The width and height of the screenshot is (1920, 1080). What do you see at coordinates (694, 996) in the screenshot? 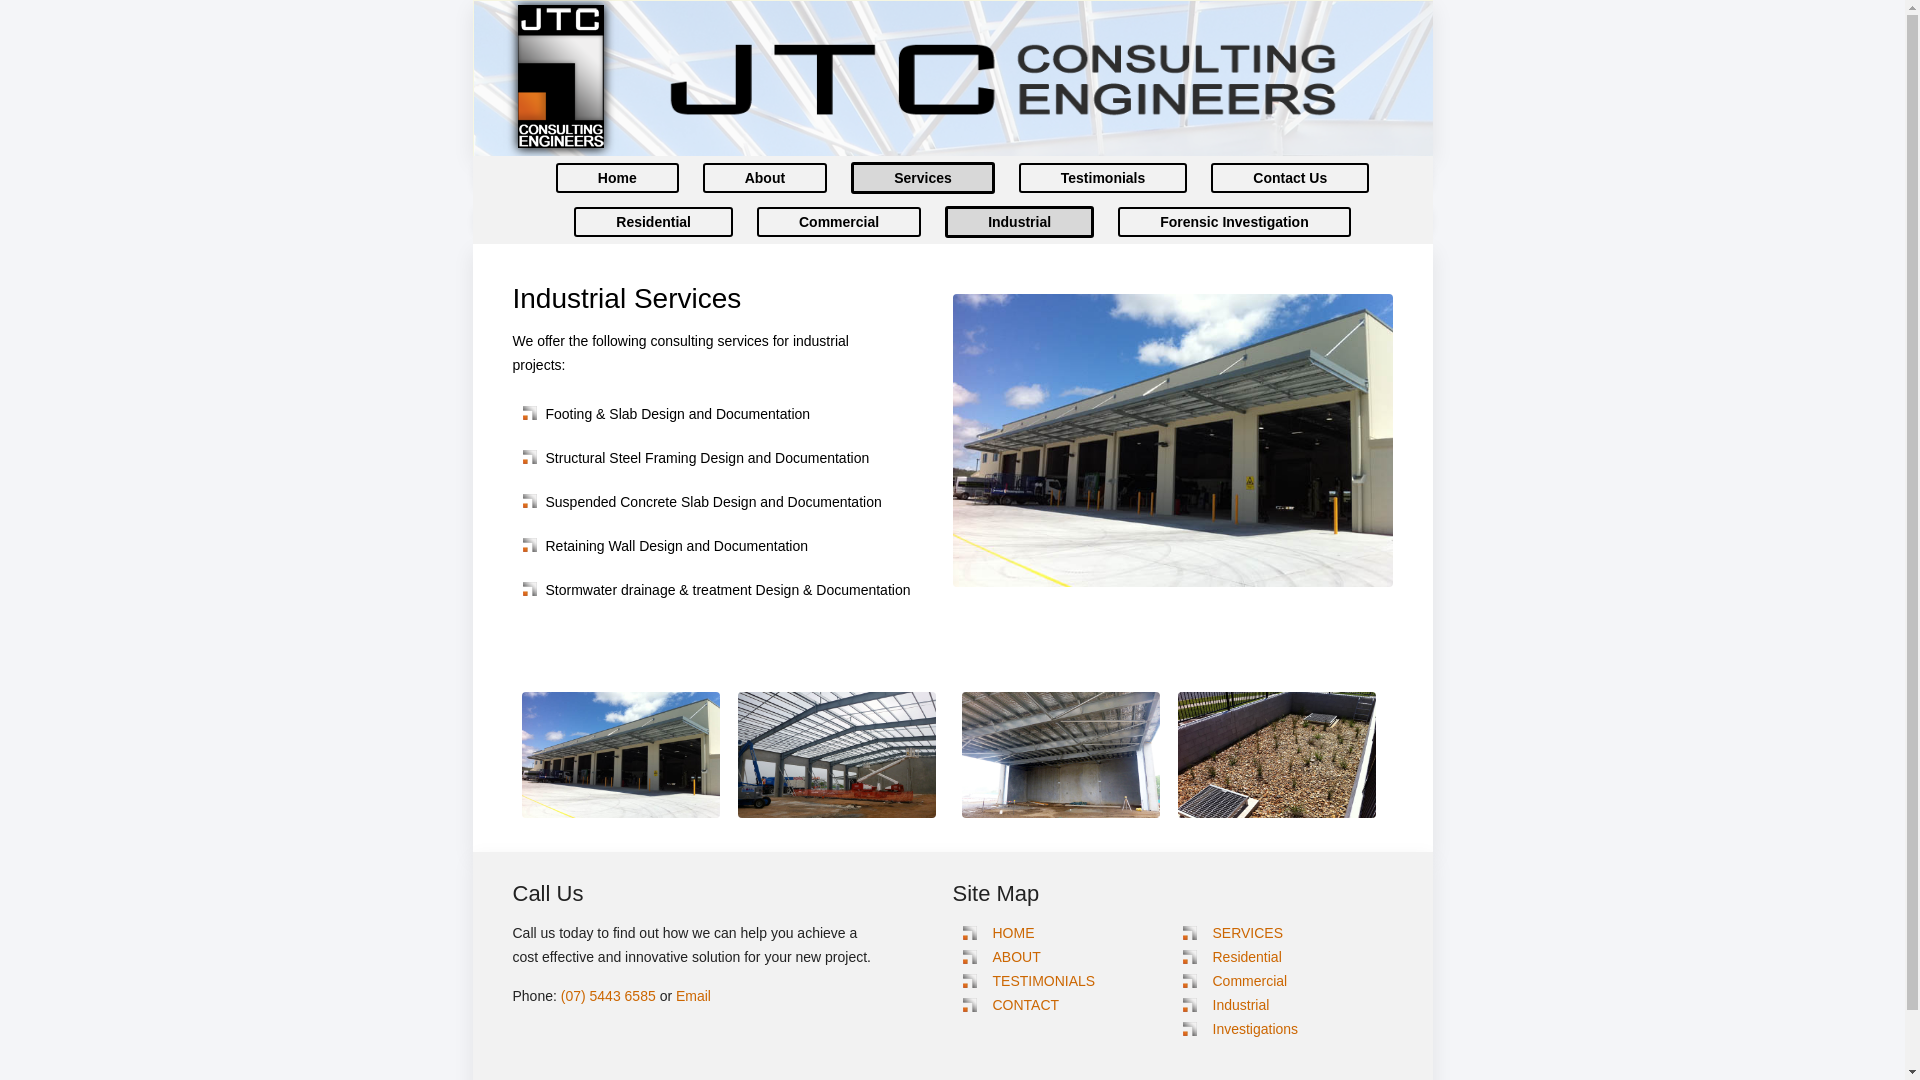
I see `Email` at bounding box center [694, 996].